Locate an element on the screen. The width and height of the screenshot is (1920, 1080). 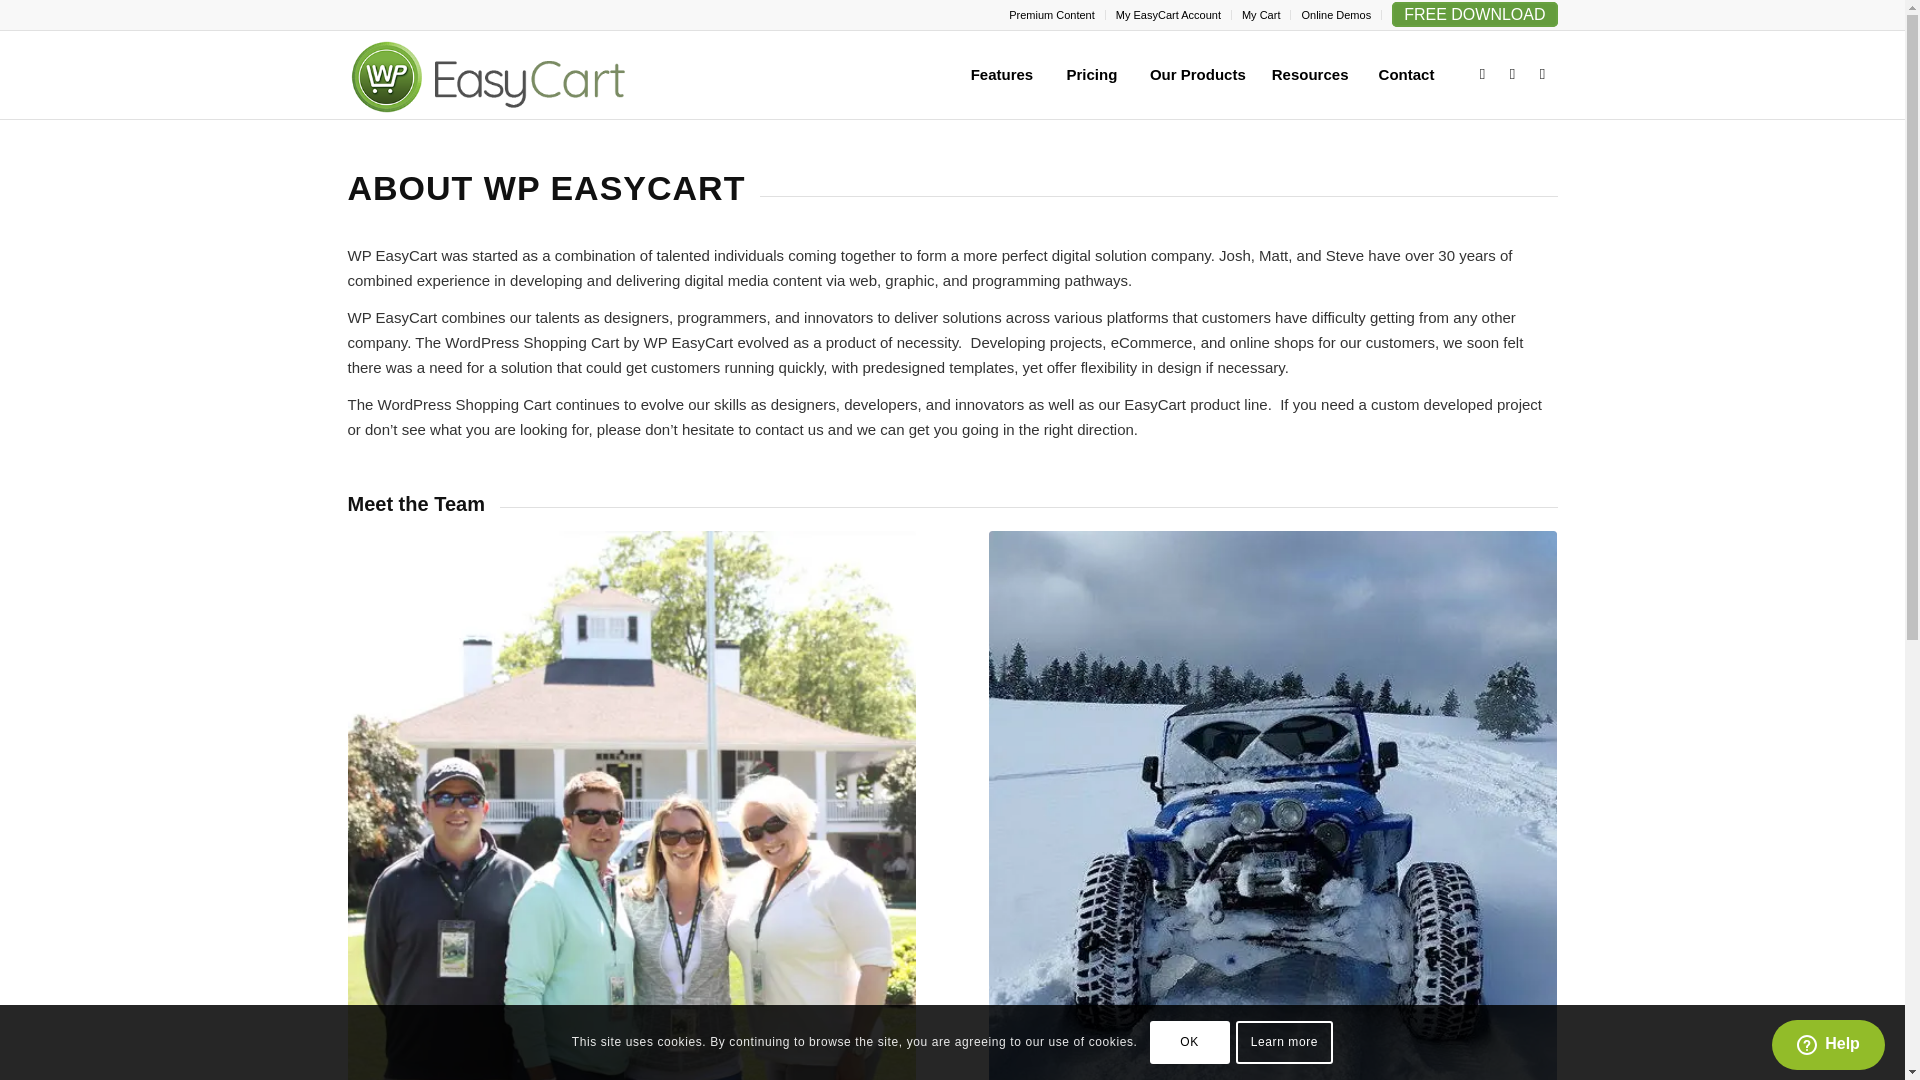
Features is located at coordinates (1001, 74).